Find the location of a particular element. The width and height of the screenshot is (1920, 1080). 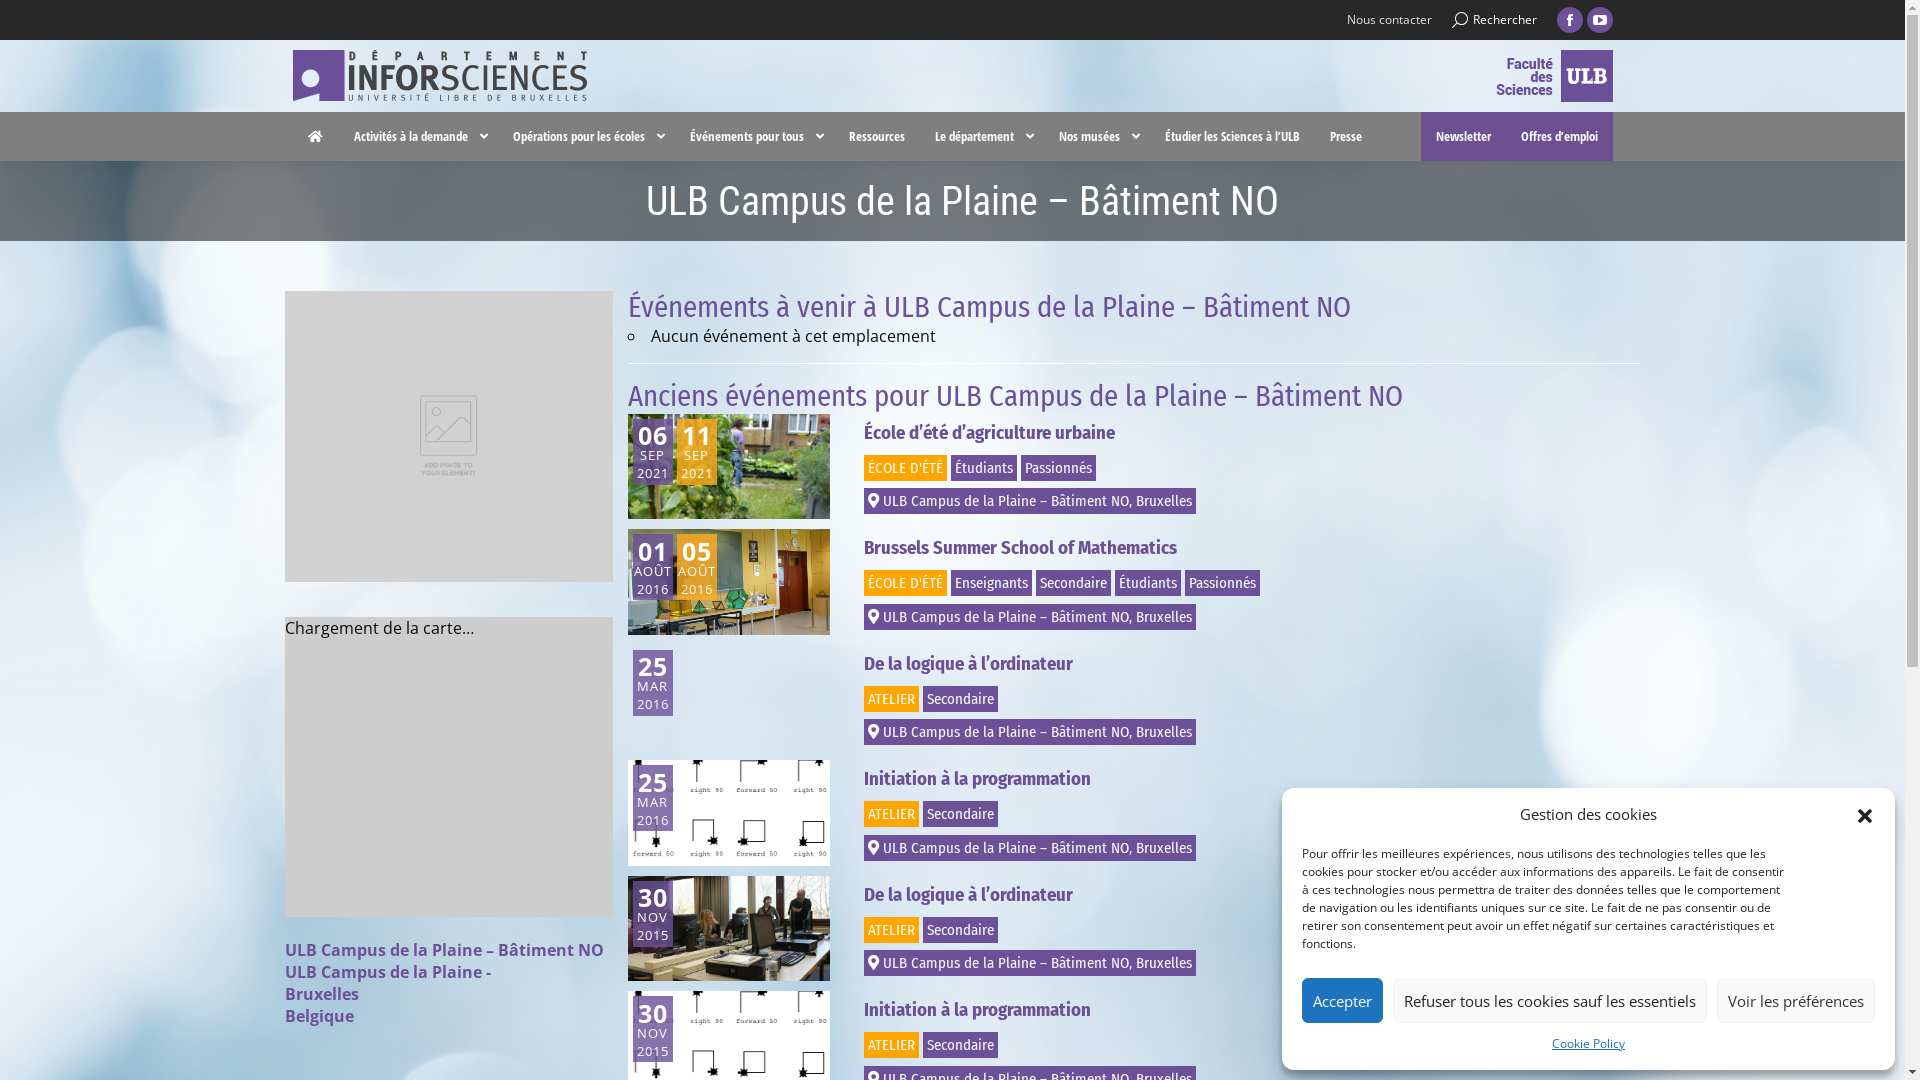

Notre newsletter is located at coordinates (1459, 634).